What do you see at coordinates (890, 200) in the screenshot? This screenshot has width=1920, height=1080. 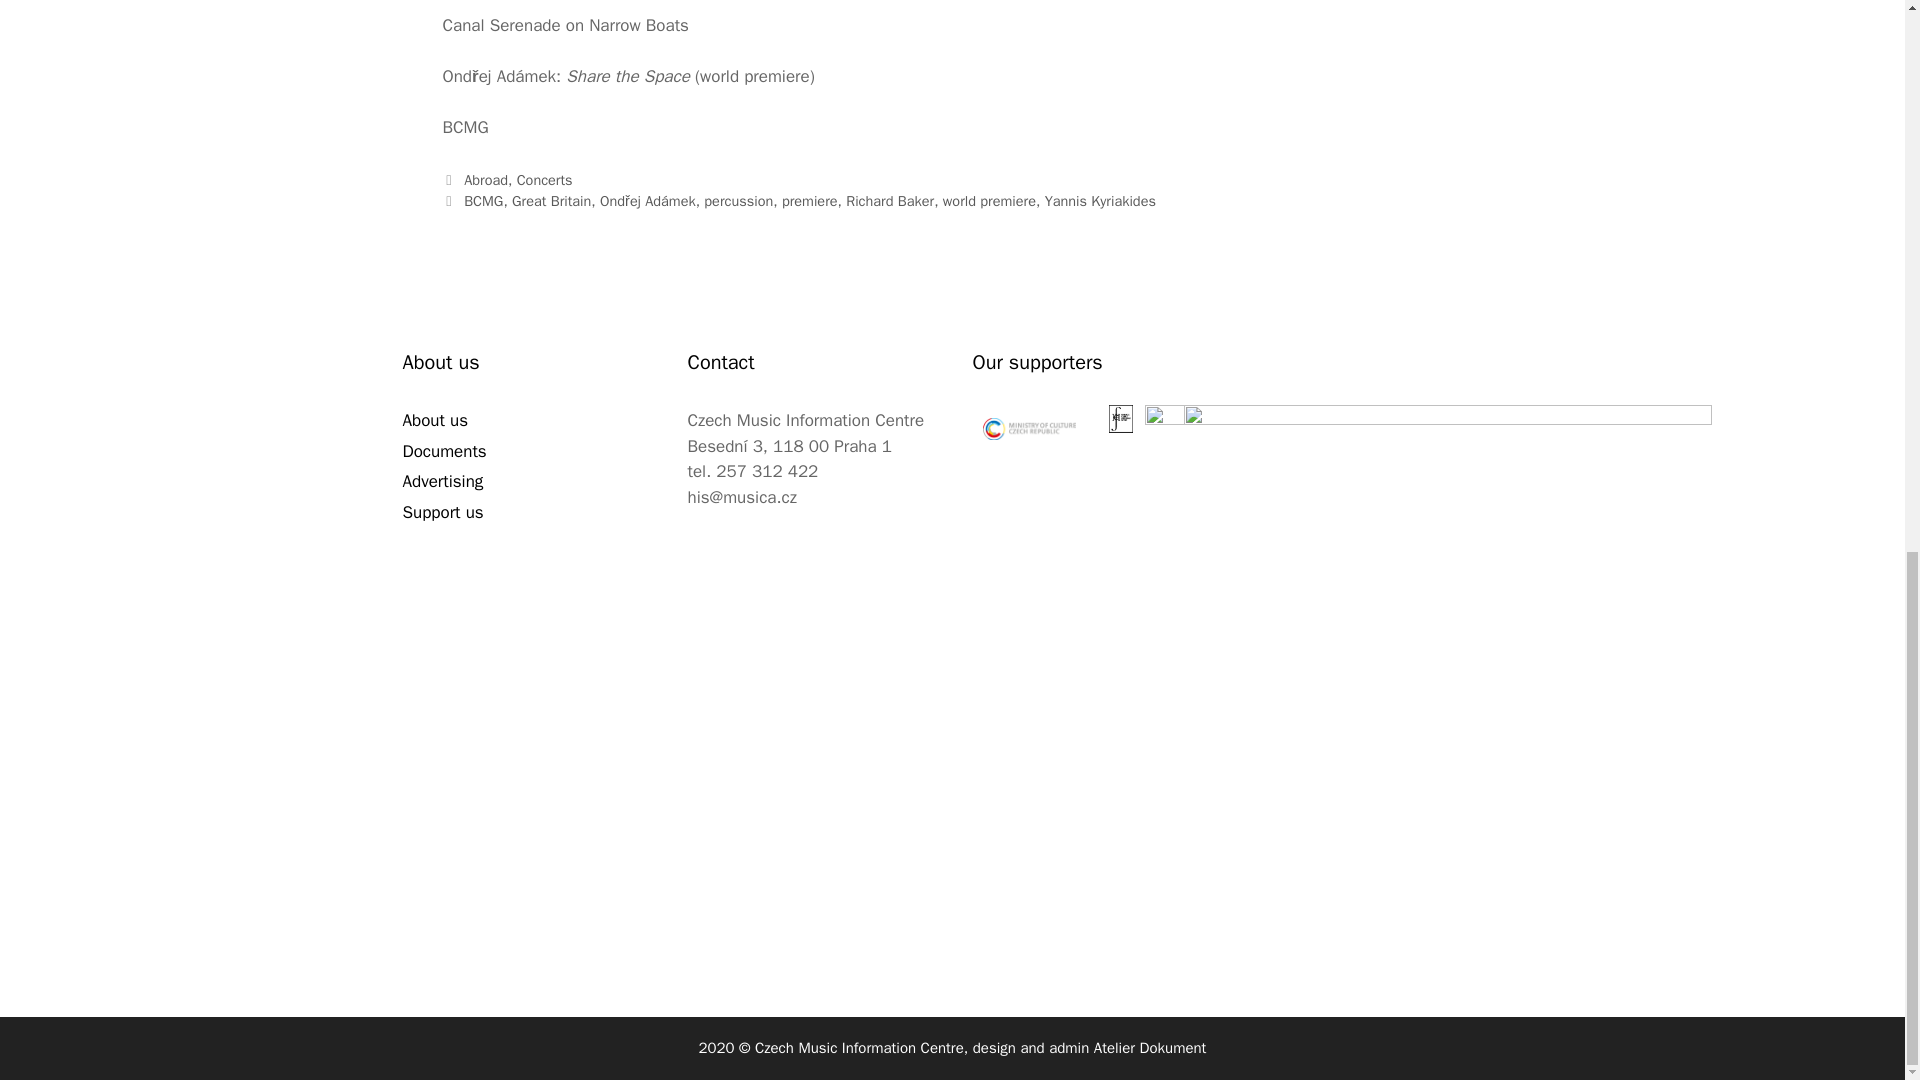 I see `Richard Baker` at bounding box center [890, 200].